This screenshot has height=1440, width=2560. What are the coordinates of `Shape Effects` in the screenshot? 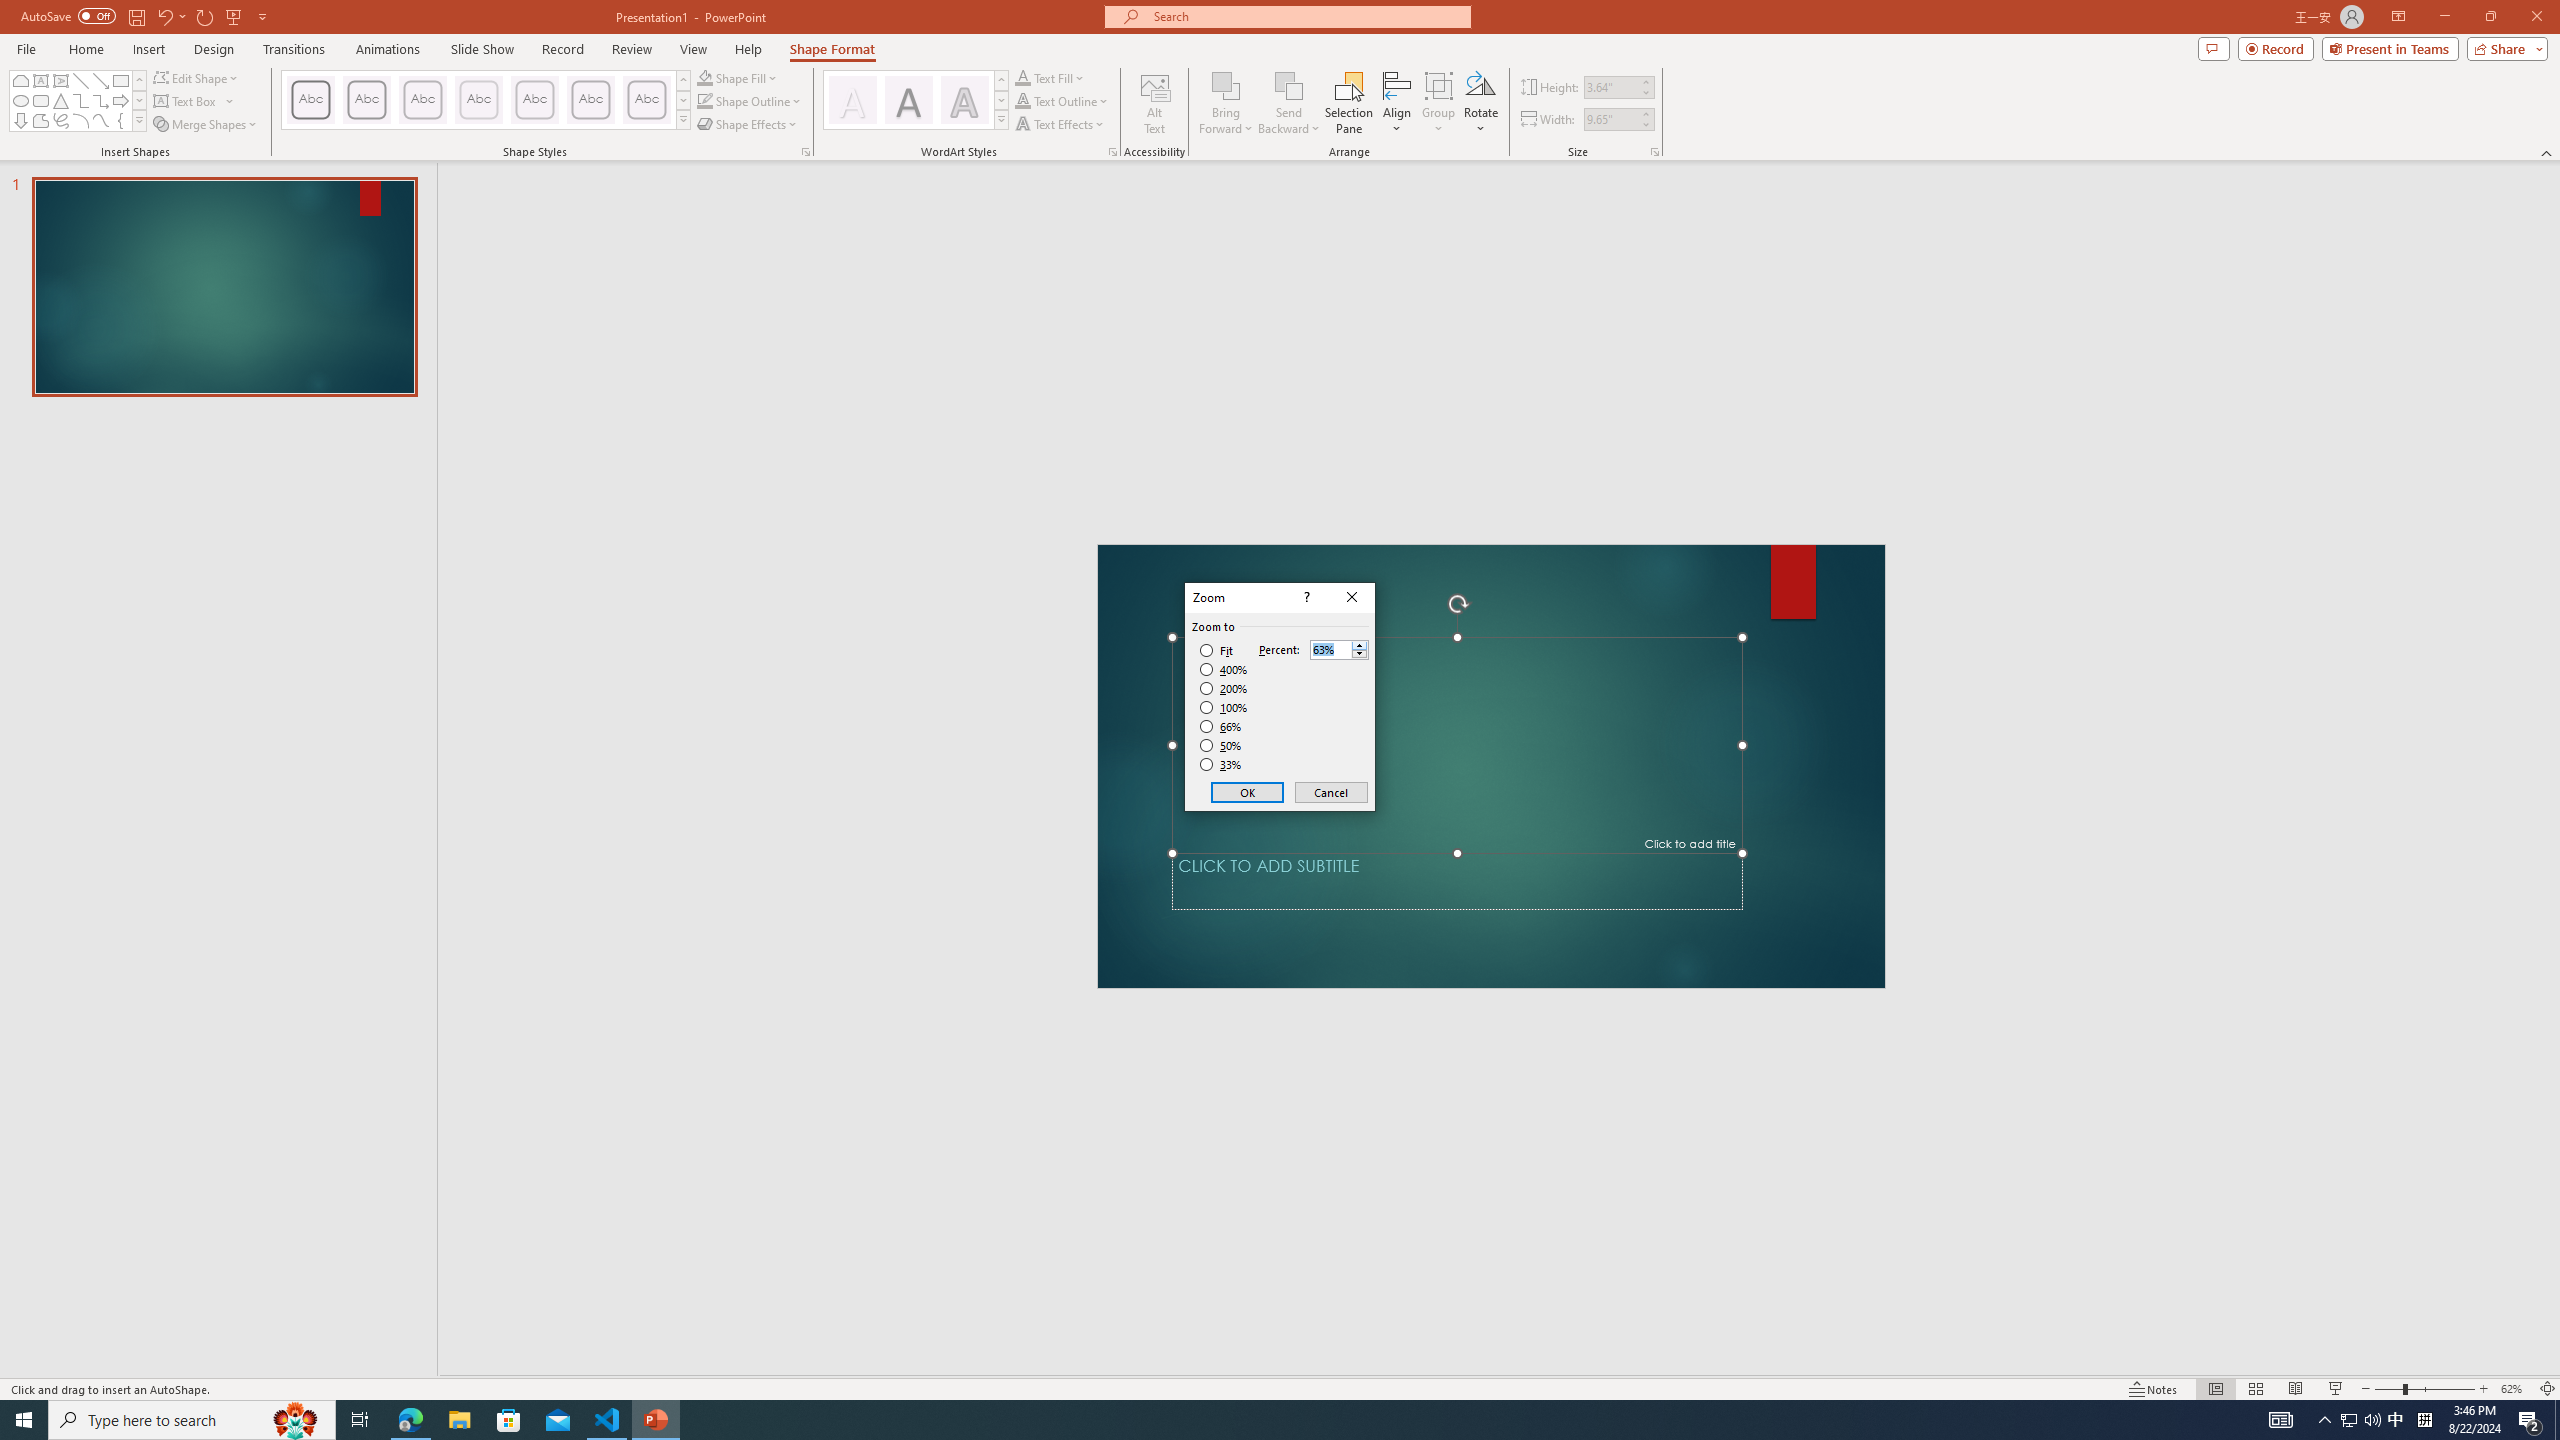 It's located at (748, 124).